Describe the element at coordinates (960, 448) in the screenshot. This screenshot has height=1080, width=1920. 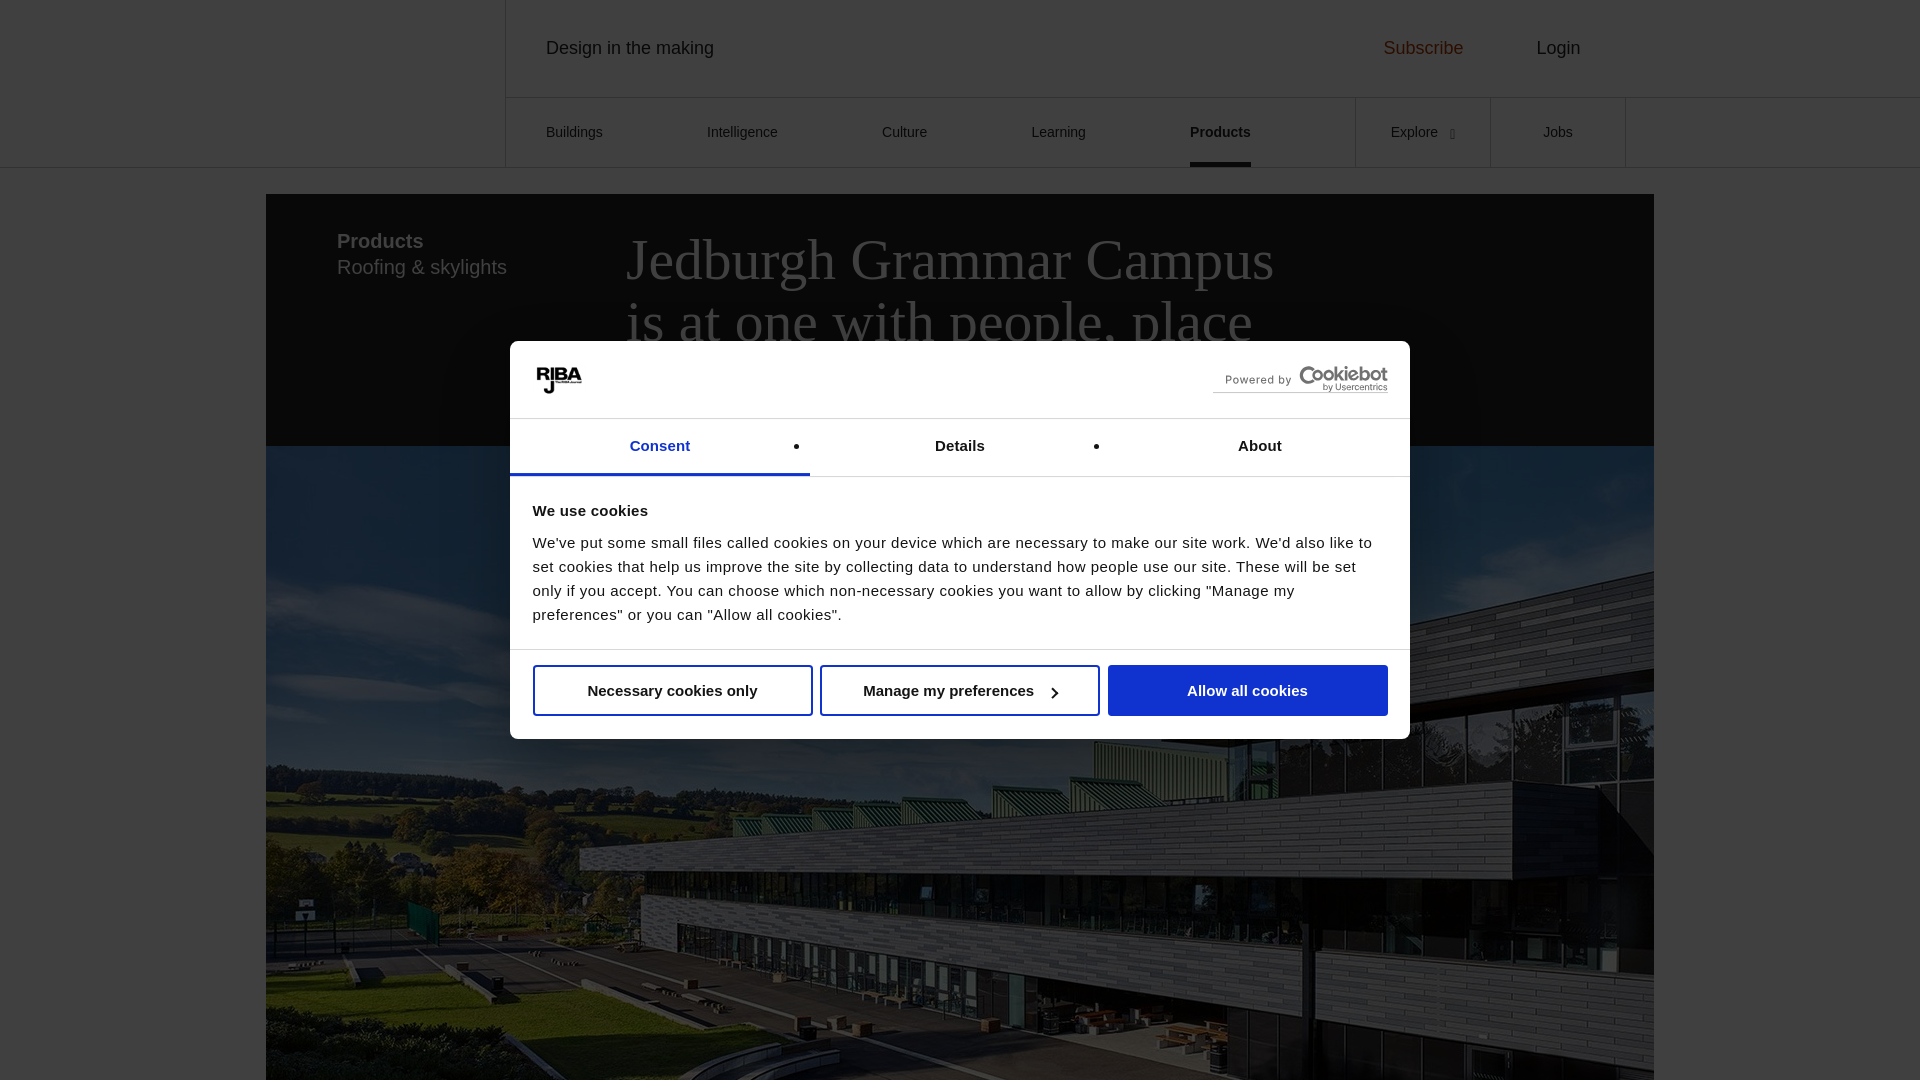
I see `Details` at that location.